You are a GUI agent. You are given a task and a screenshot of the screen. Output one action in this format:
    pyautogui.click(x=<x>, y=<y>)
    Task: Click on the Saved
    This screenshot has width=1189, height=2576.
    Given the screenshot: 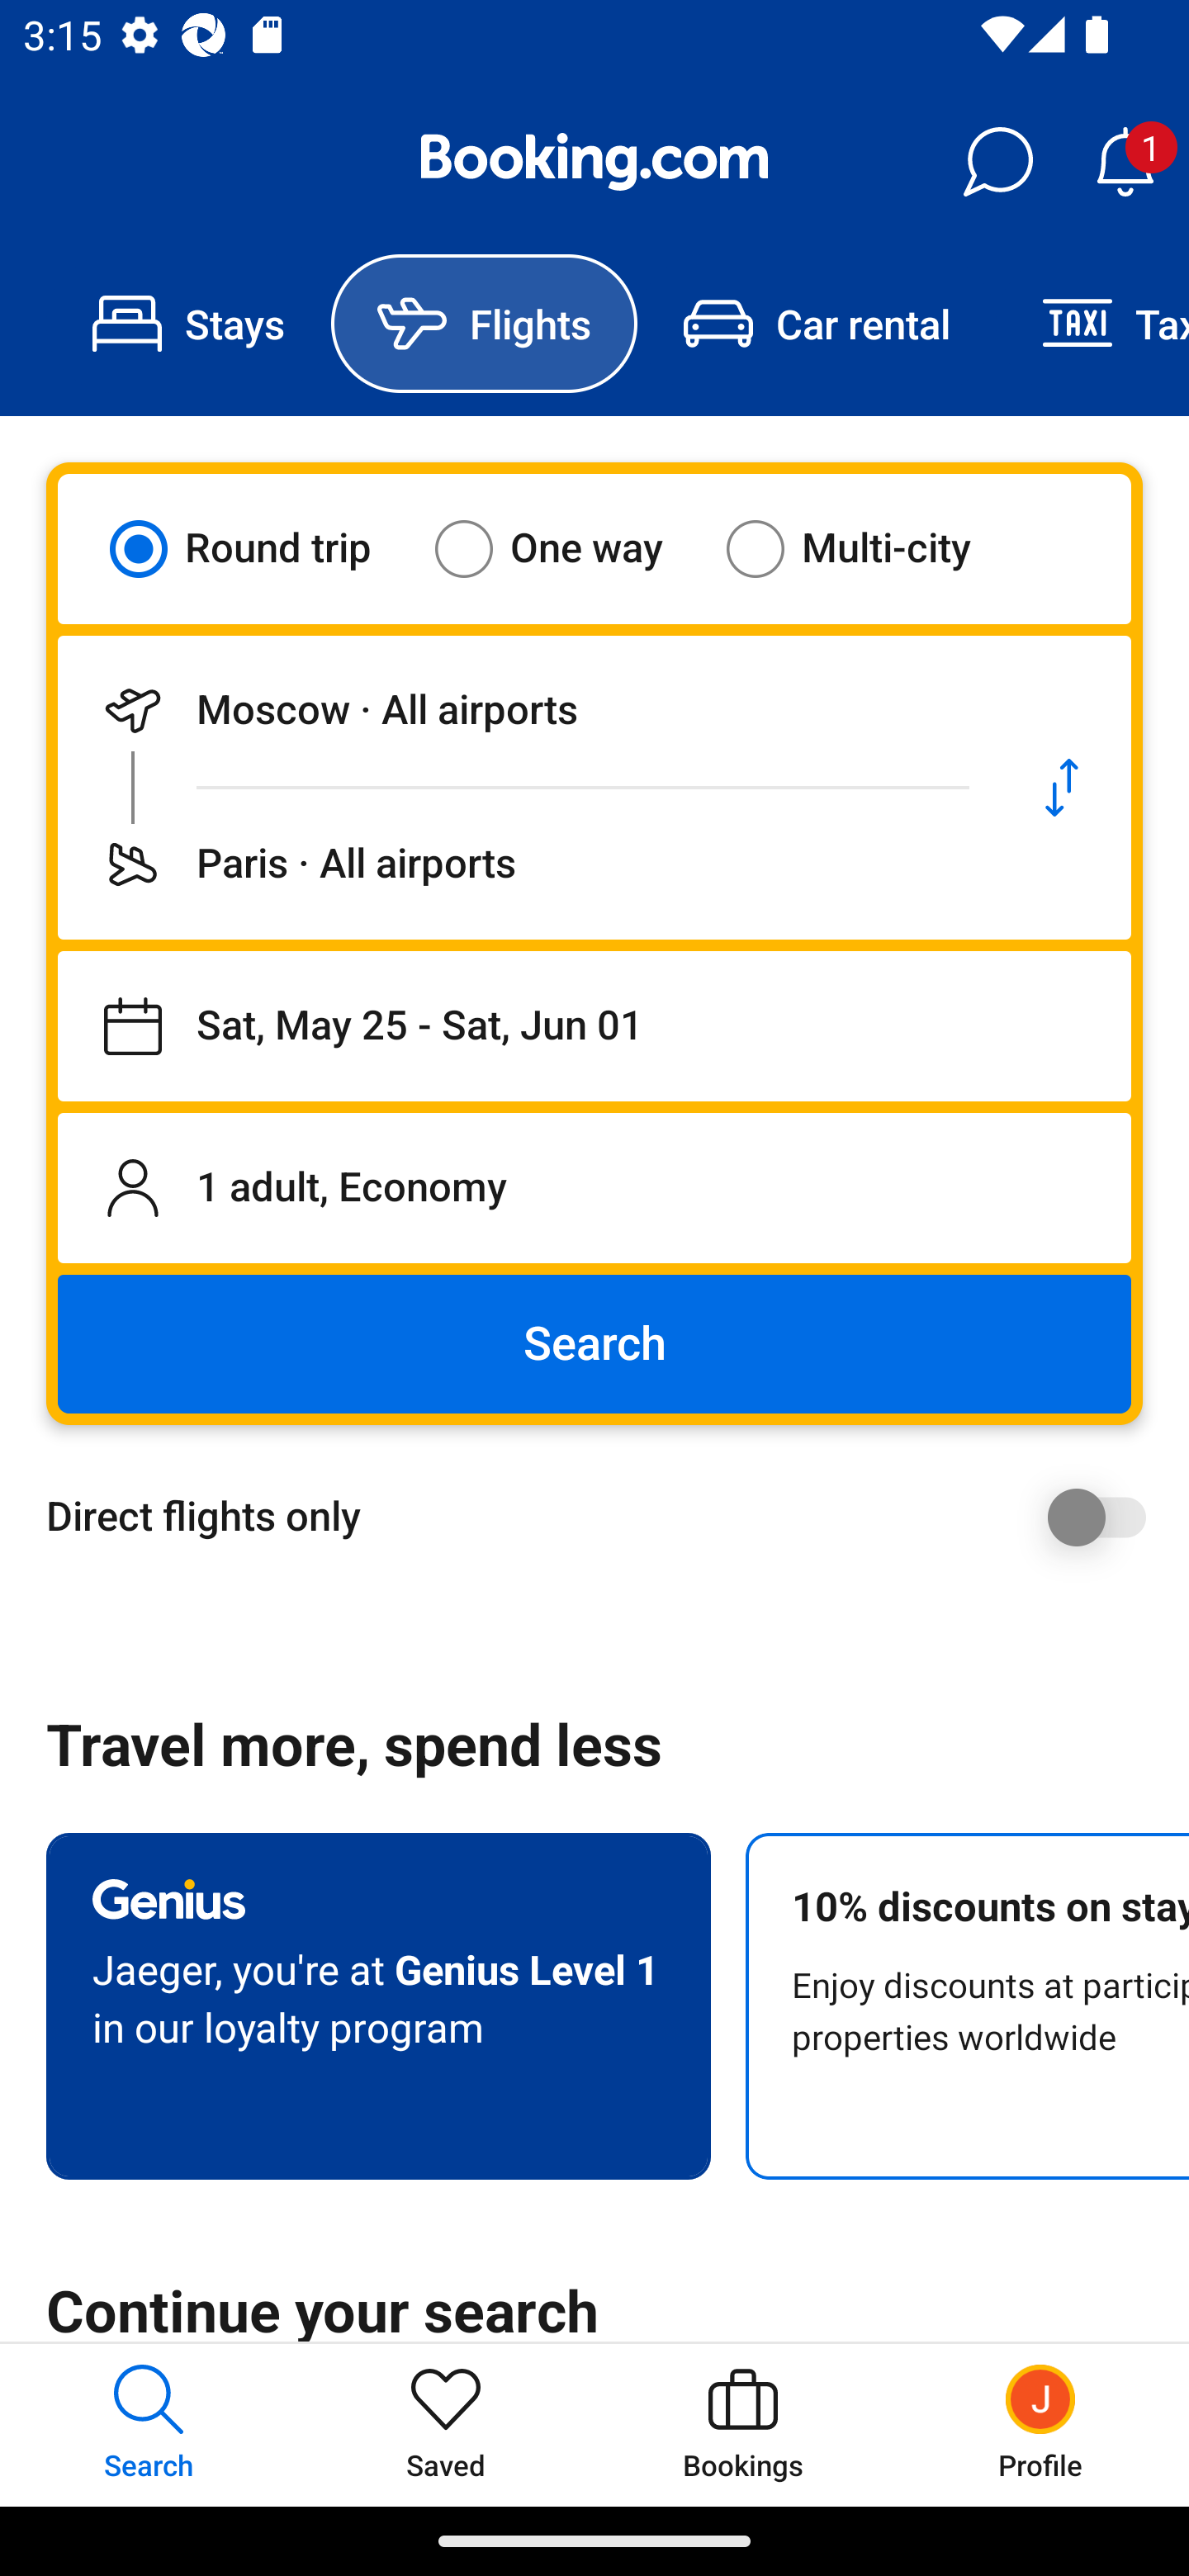 What is the action you would take?
    pyautogui.click(x=446, y=2424)
    